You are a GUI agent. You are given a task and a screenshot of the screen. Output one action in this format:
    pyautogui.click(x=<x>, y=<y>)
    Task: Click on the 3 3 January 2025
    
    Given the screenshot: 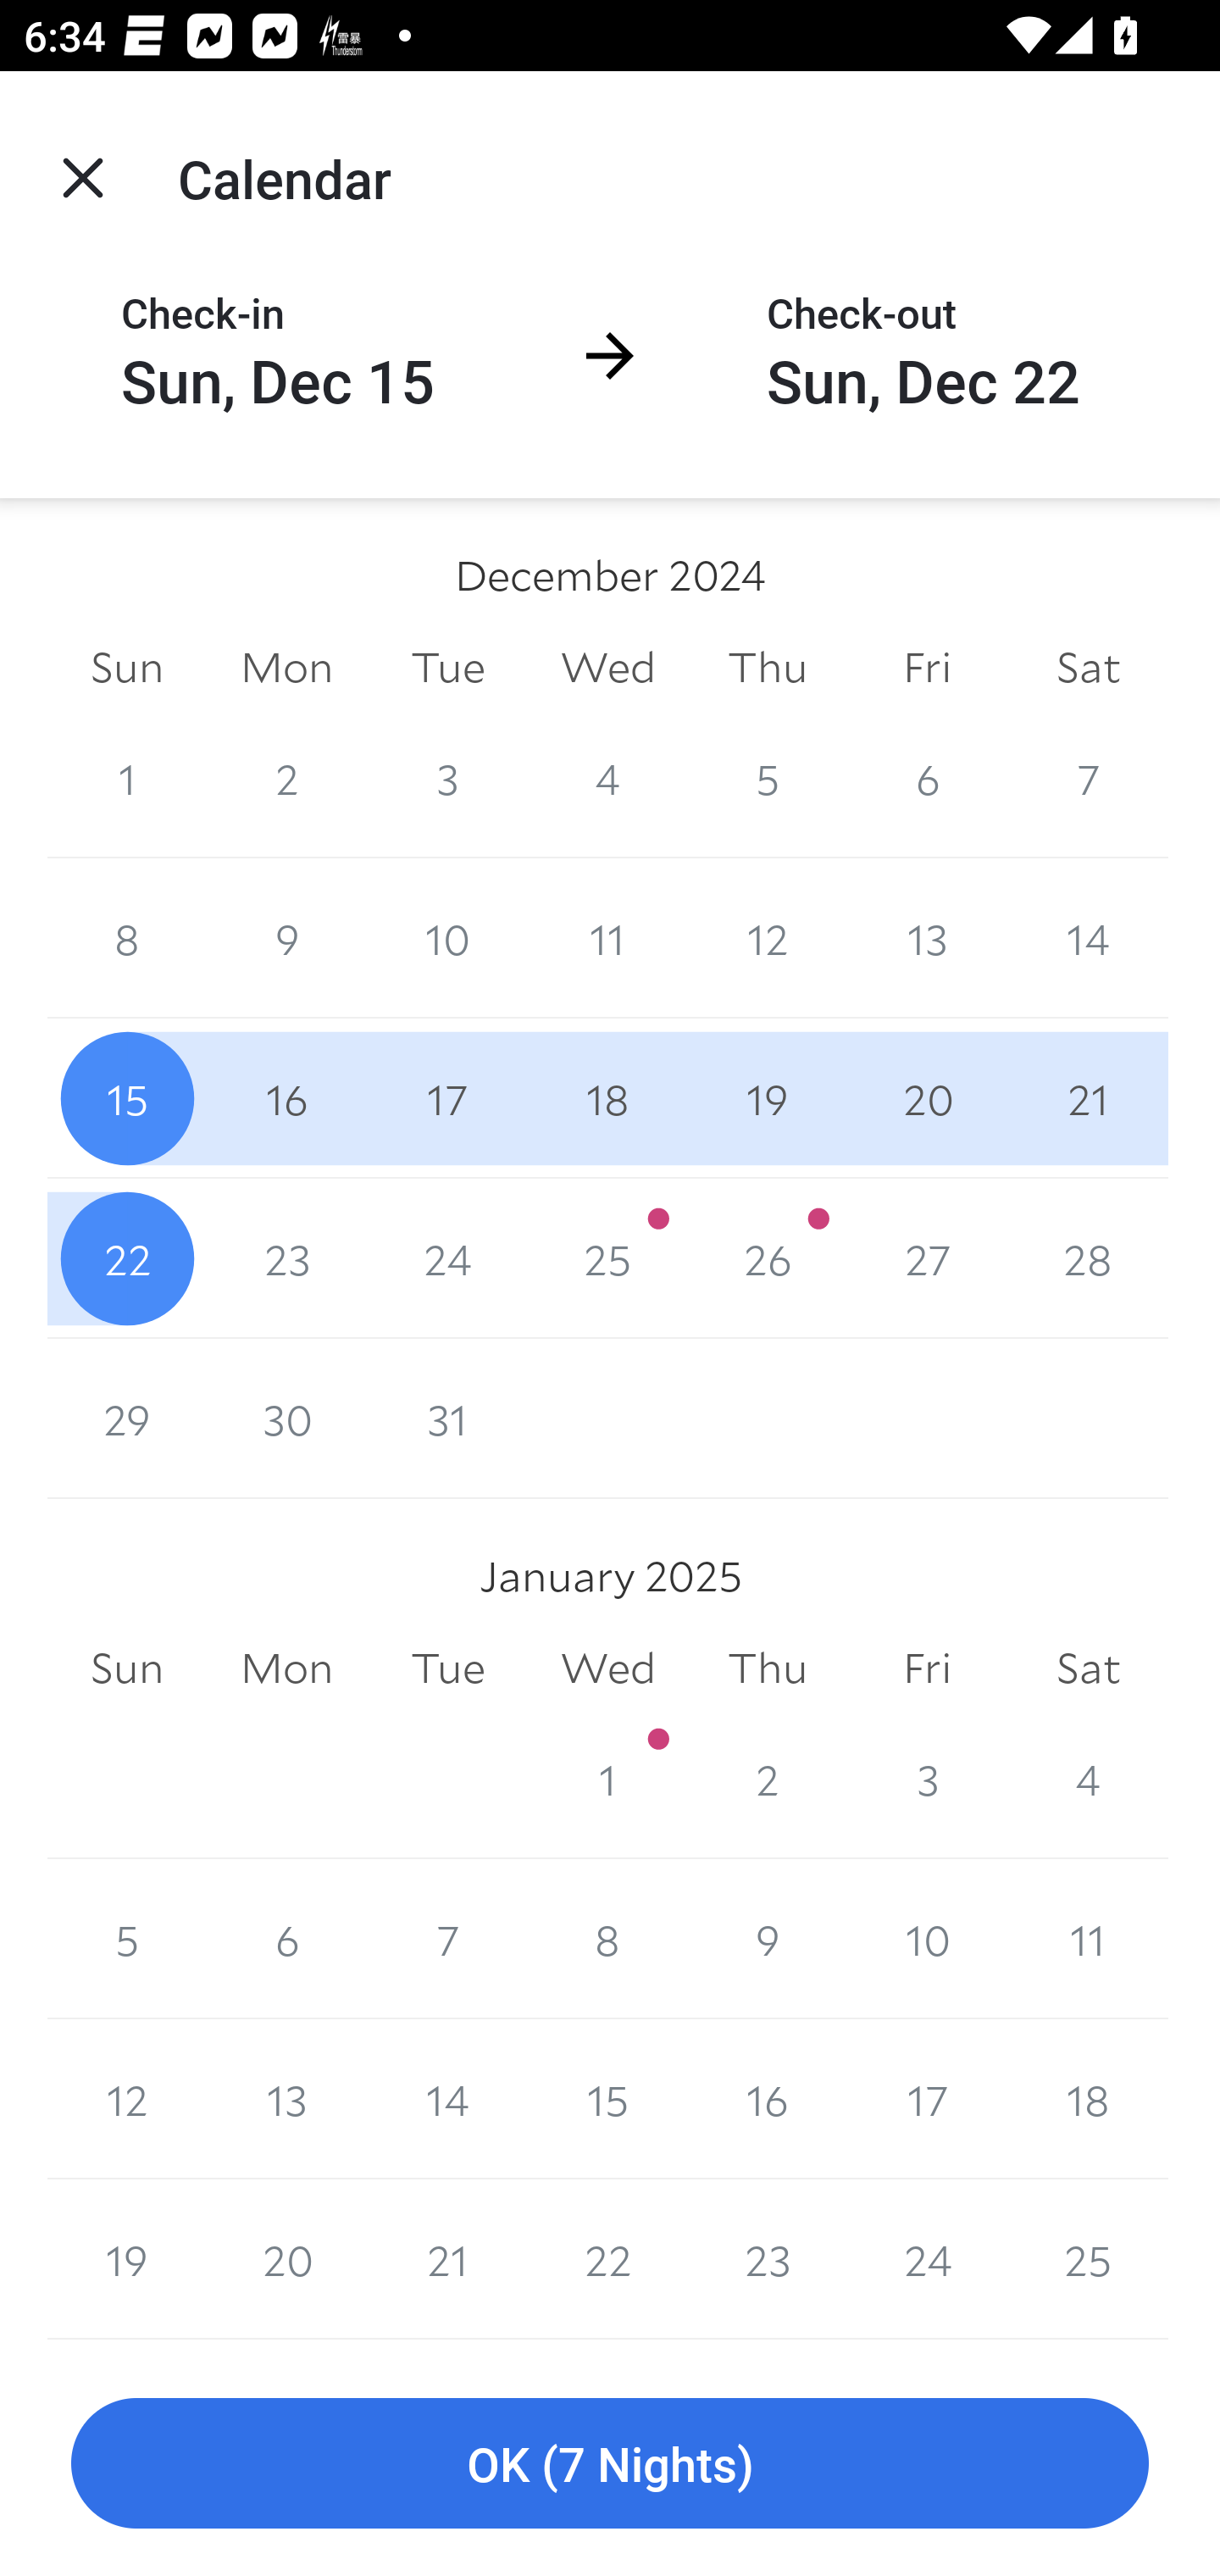 What is the action you would take?
    pyautogui.click(x=927, y=1779)
    